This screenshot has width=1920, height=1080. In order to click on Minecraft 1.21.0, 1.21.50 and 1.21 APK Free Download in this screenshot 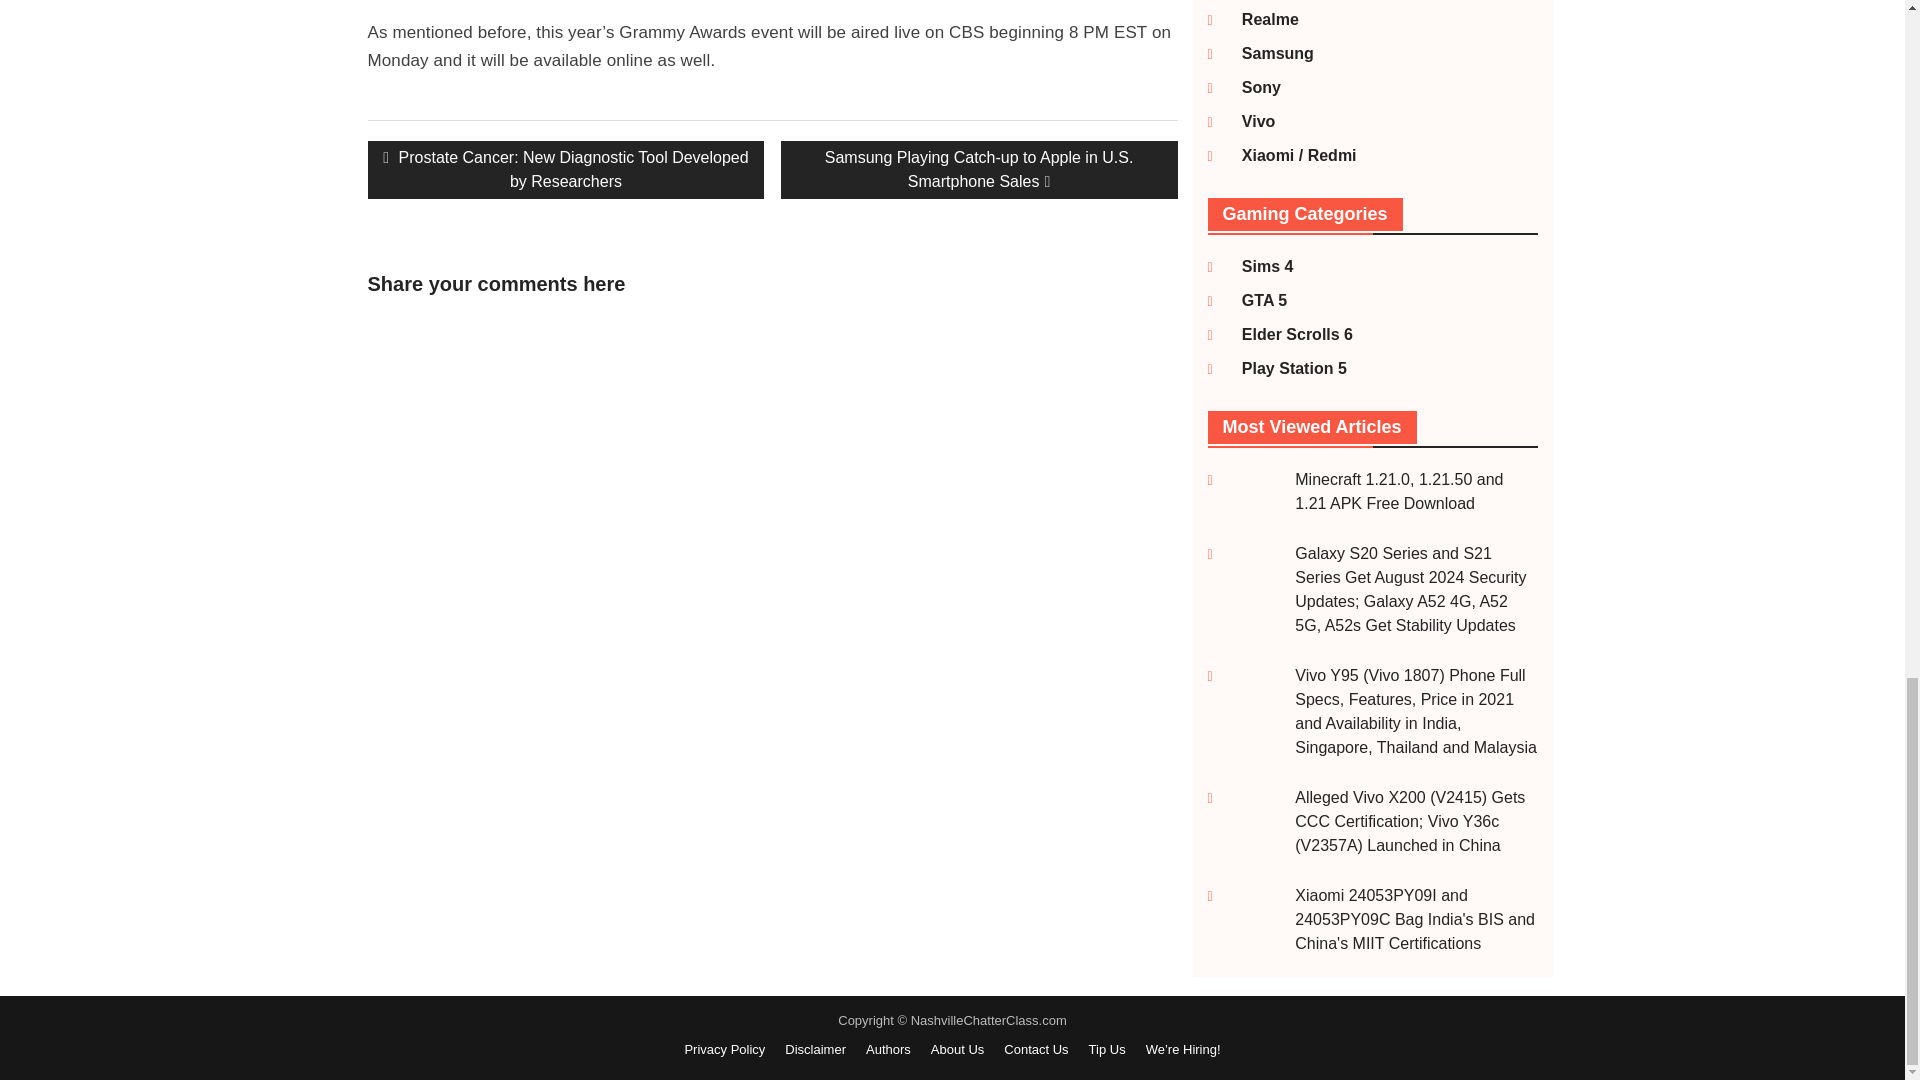, I will do `click(1398, 490)`.